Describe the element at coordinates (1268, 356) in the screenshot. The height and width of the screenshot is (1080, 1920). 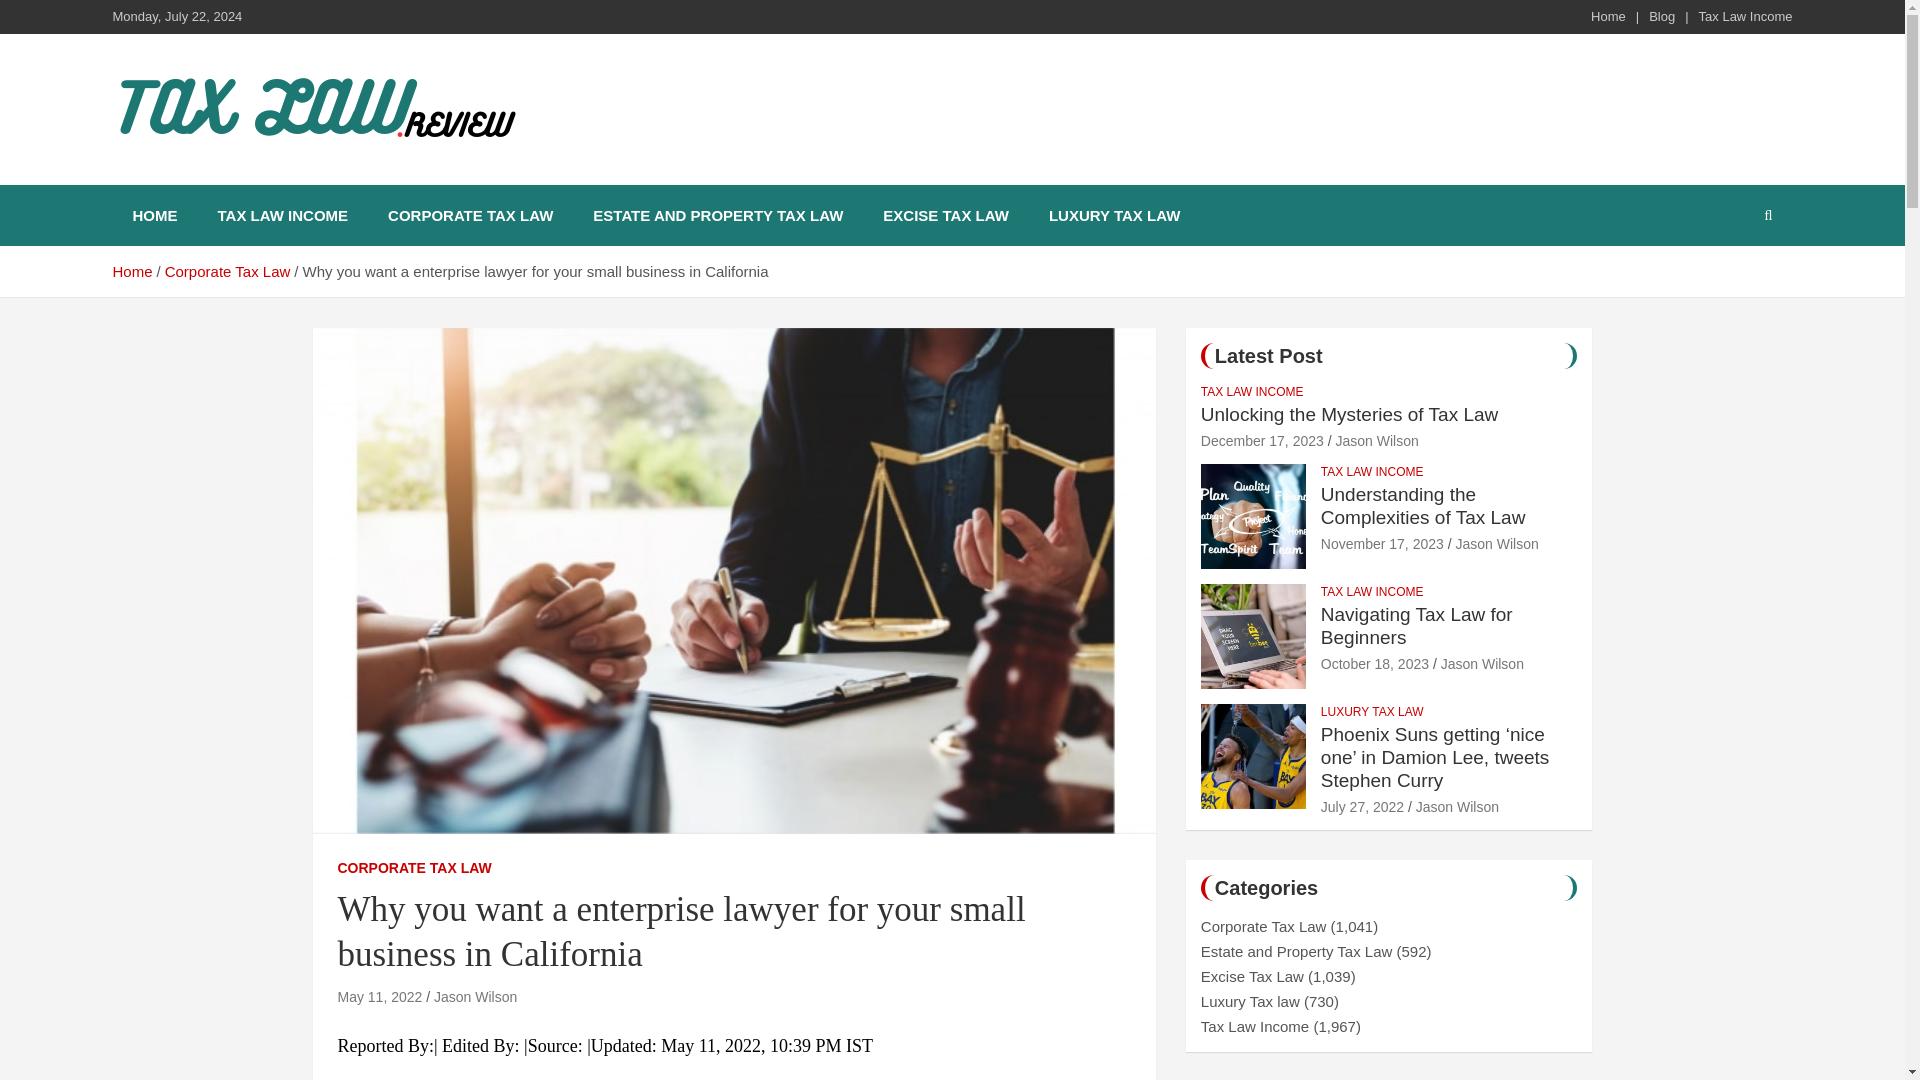
I see `Latest Post` at that location.